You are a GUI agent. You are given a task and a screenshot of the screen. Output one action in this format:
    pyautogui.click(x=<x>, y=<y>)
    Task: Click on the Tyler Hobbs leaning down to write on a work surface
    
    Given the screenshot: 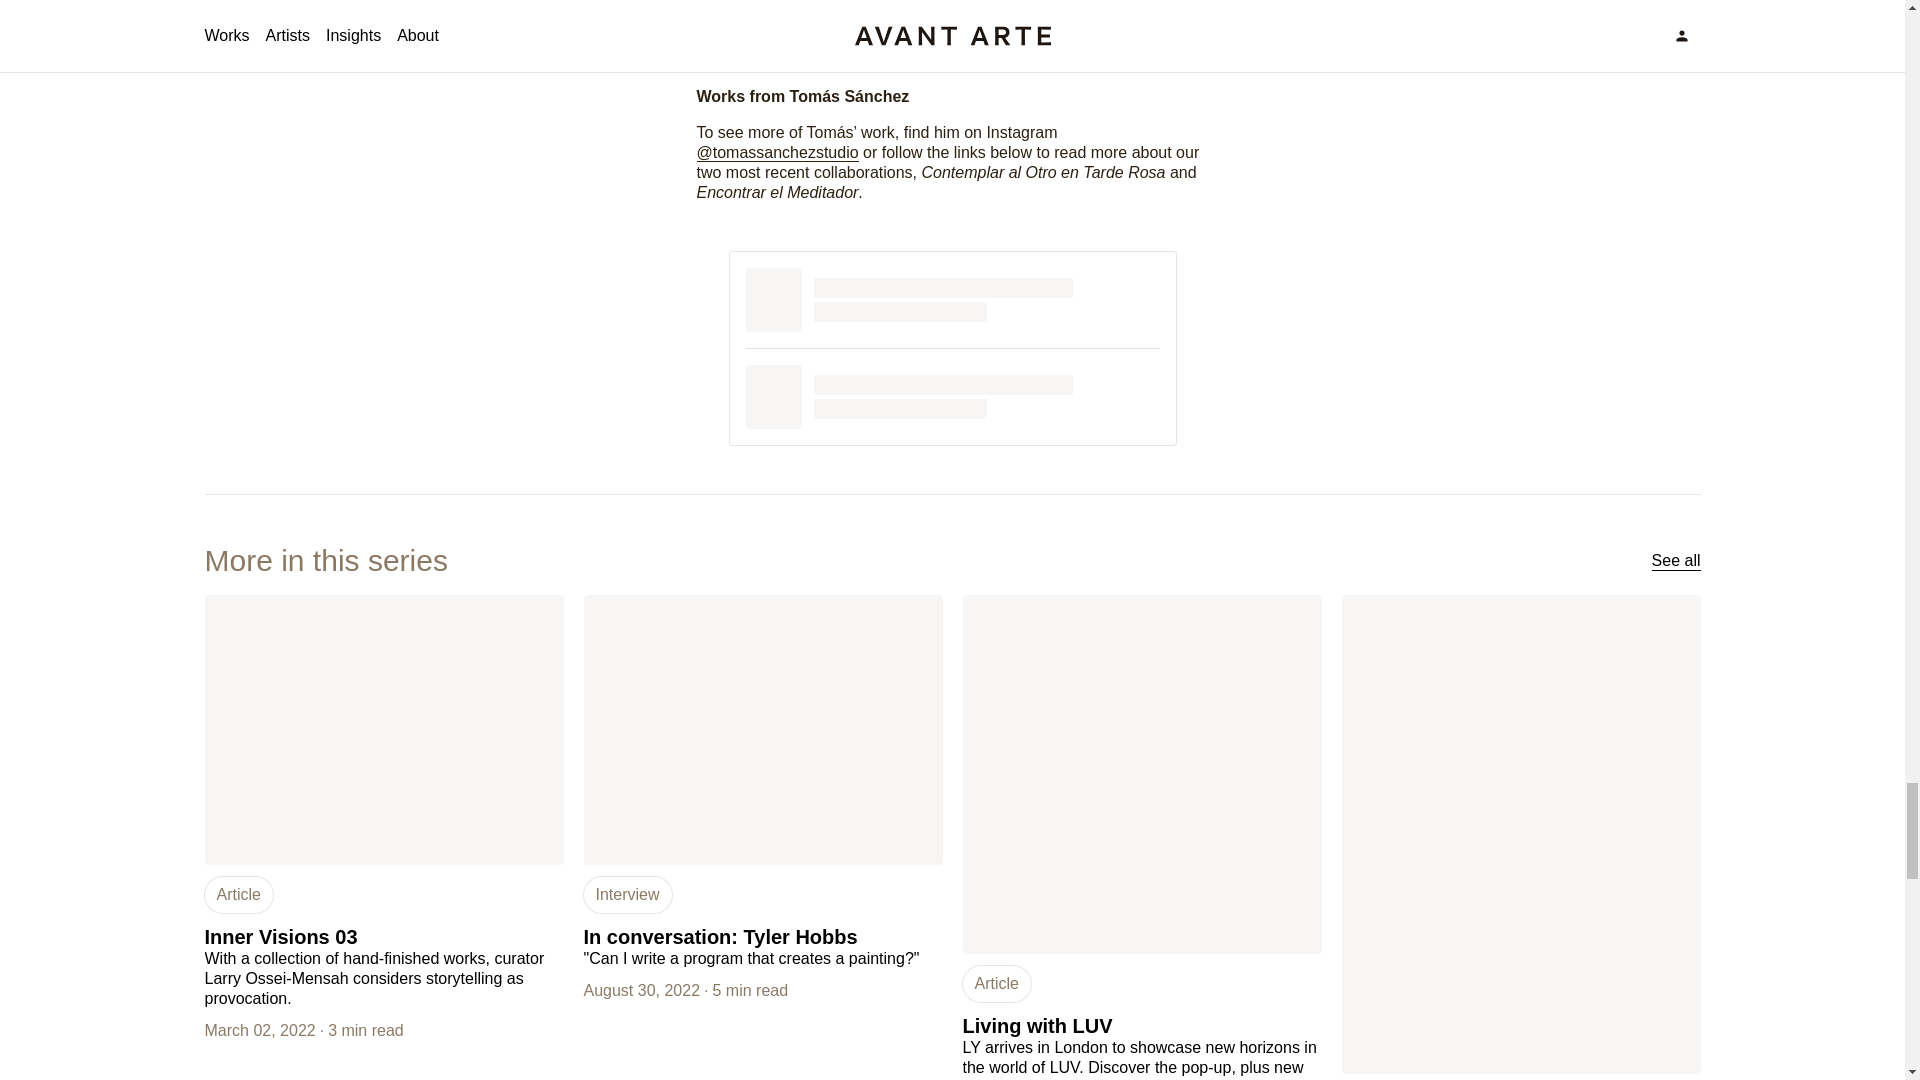 What is the action you would take?
    pyautogui.click(x=762, y=730)
    